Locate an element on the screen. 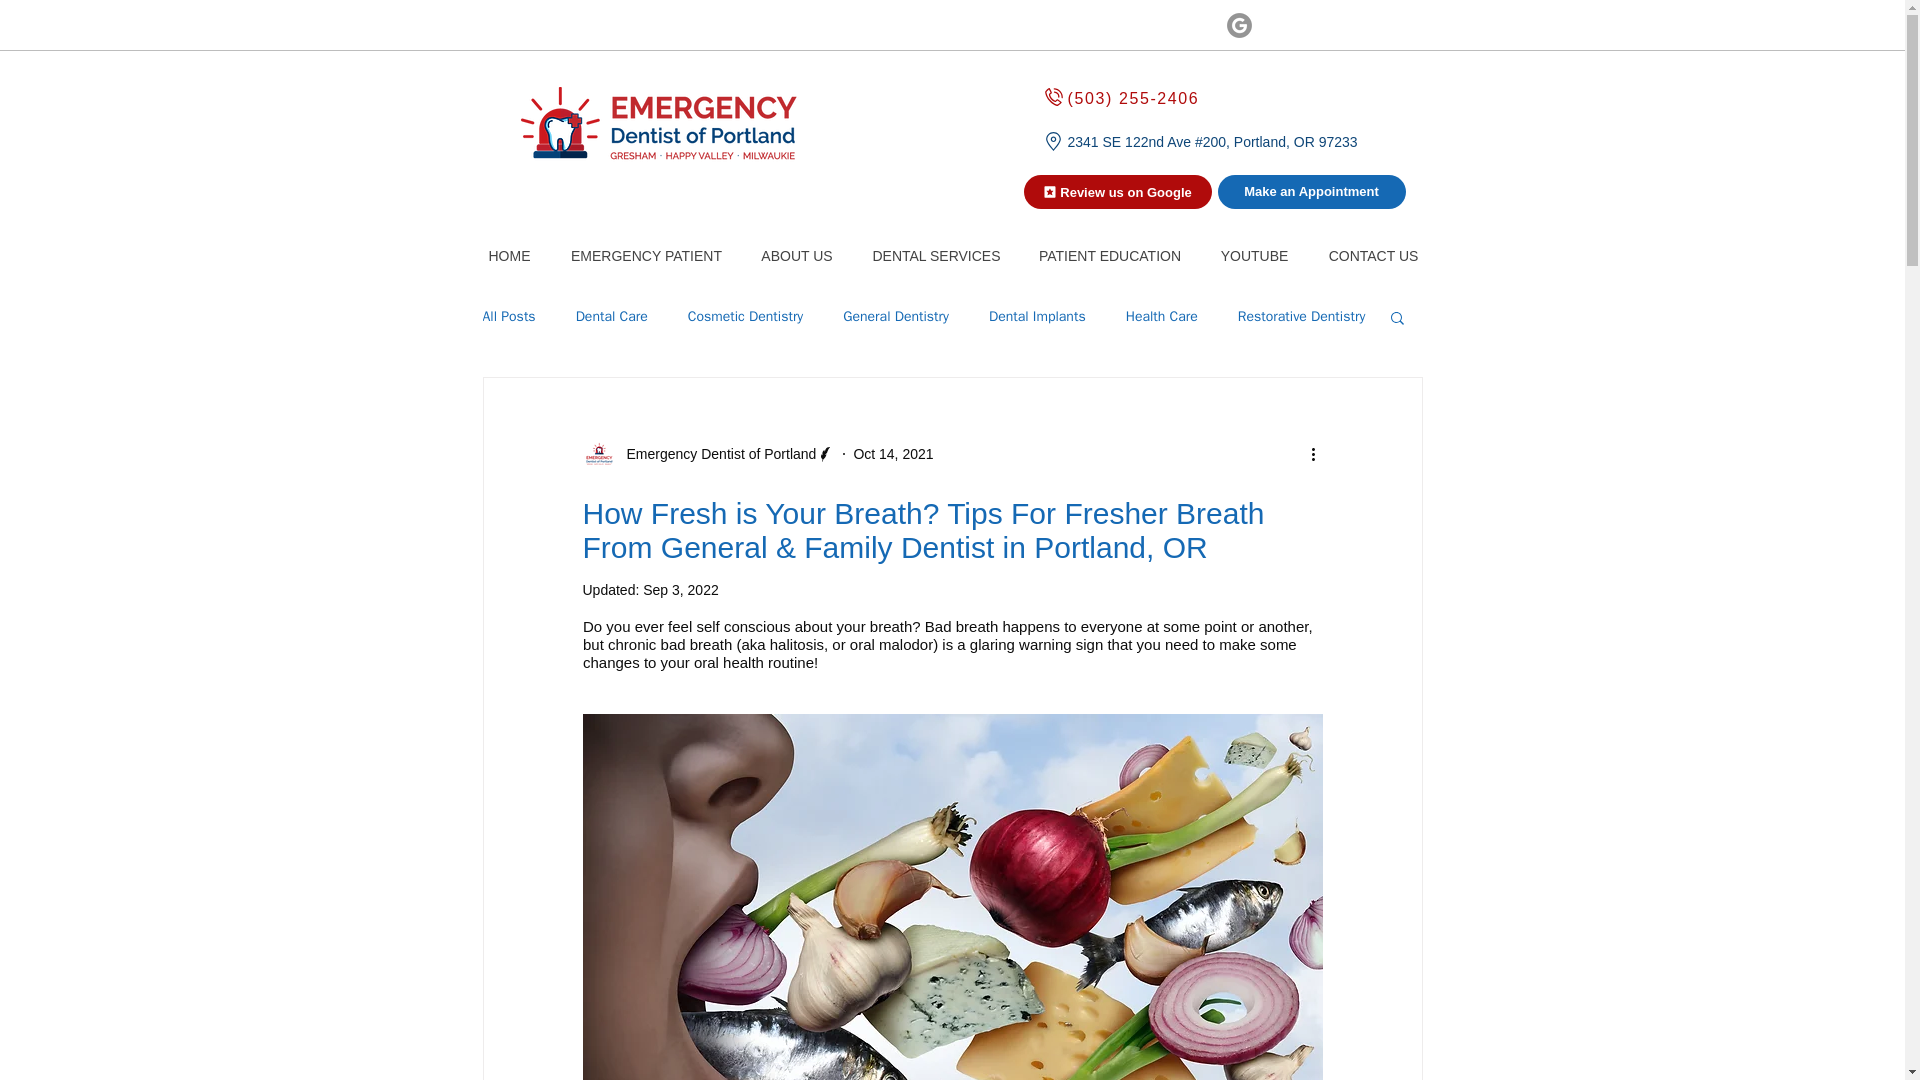 The width and height of the screenshot is (1920, 1080). DENTAL SERVICES is located at coordinates (936, 246).